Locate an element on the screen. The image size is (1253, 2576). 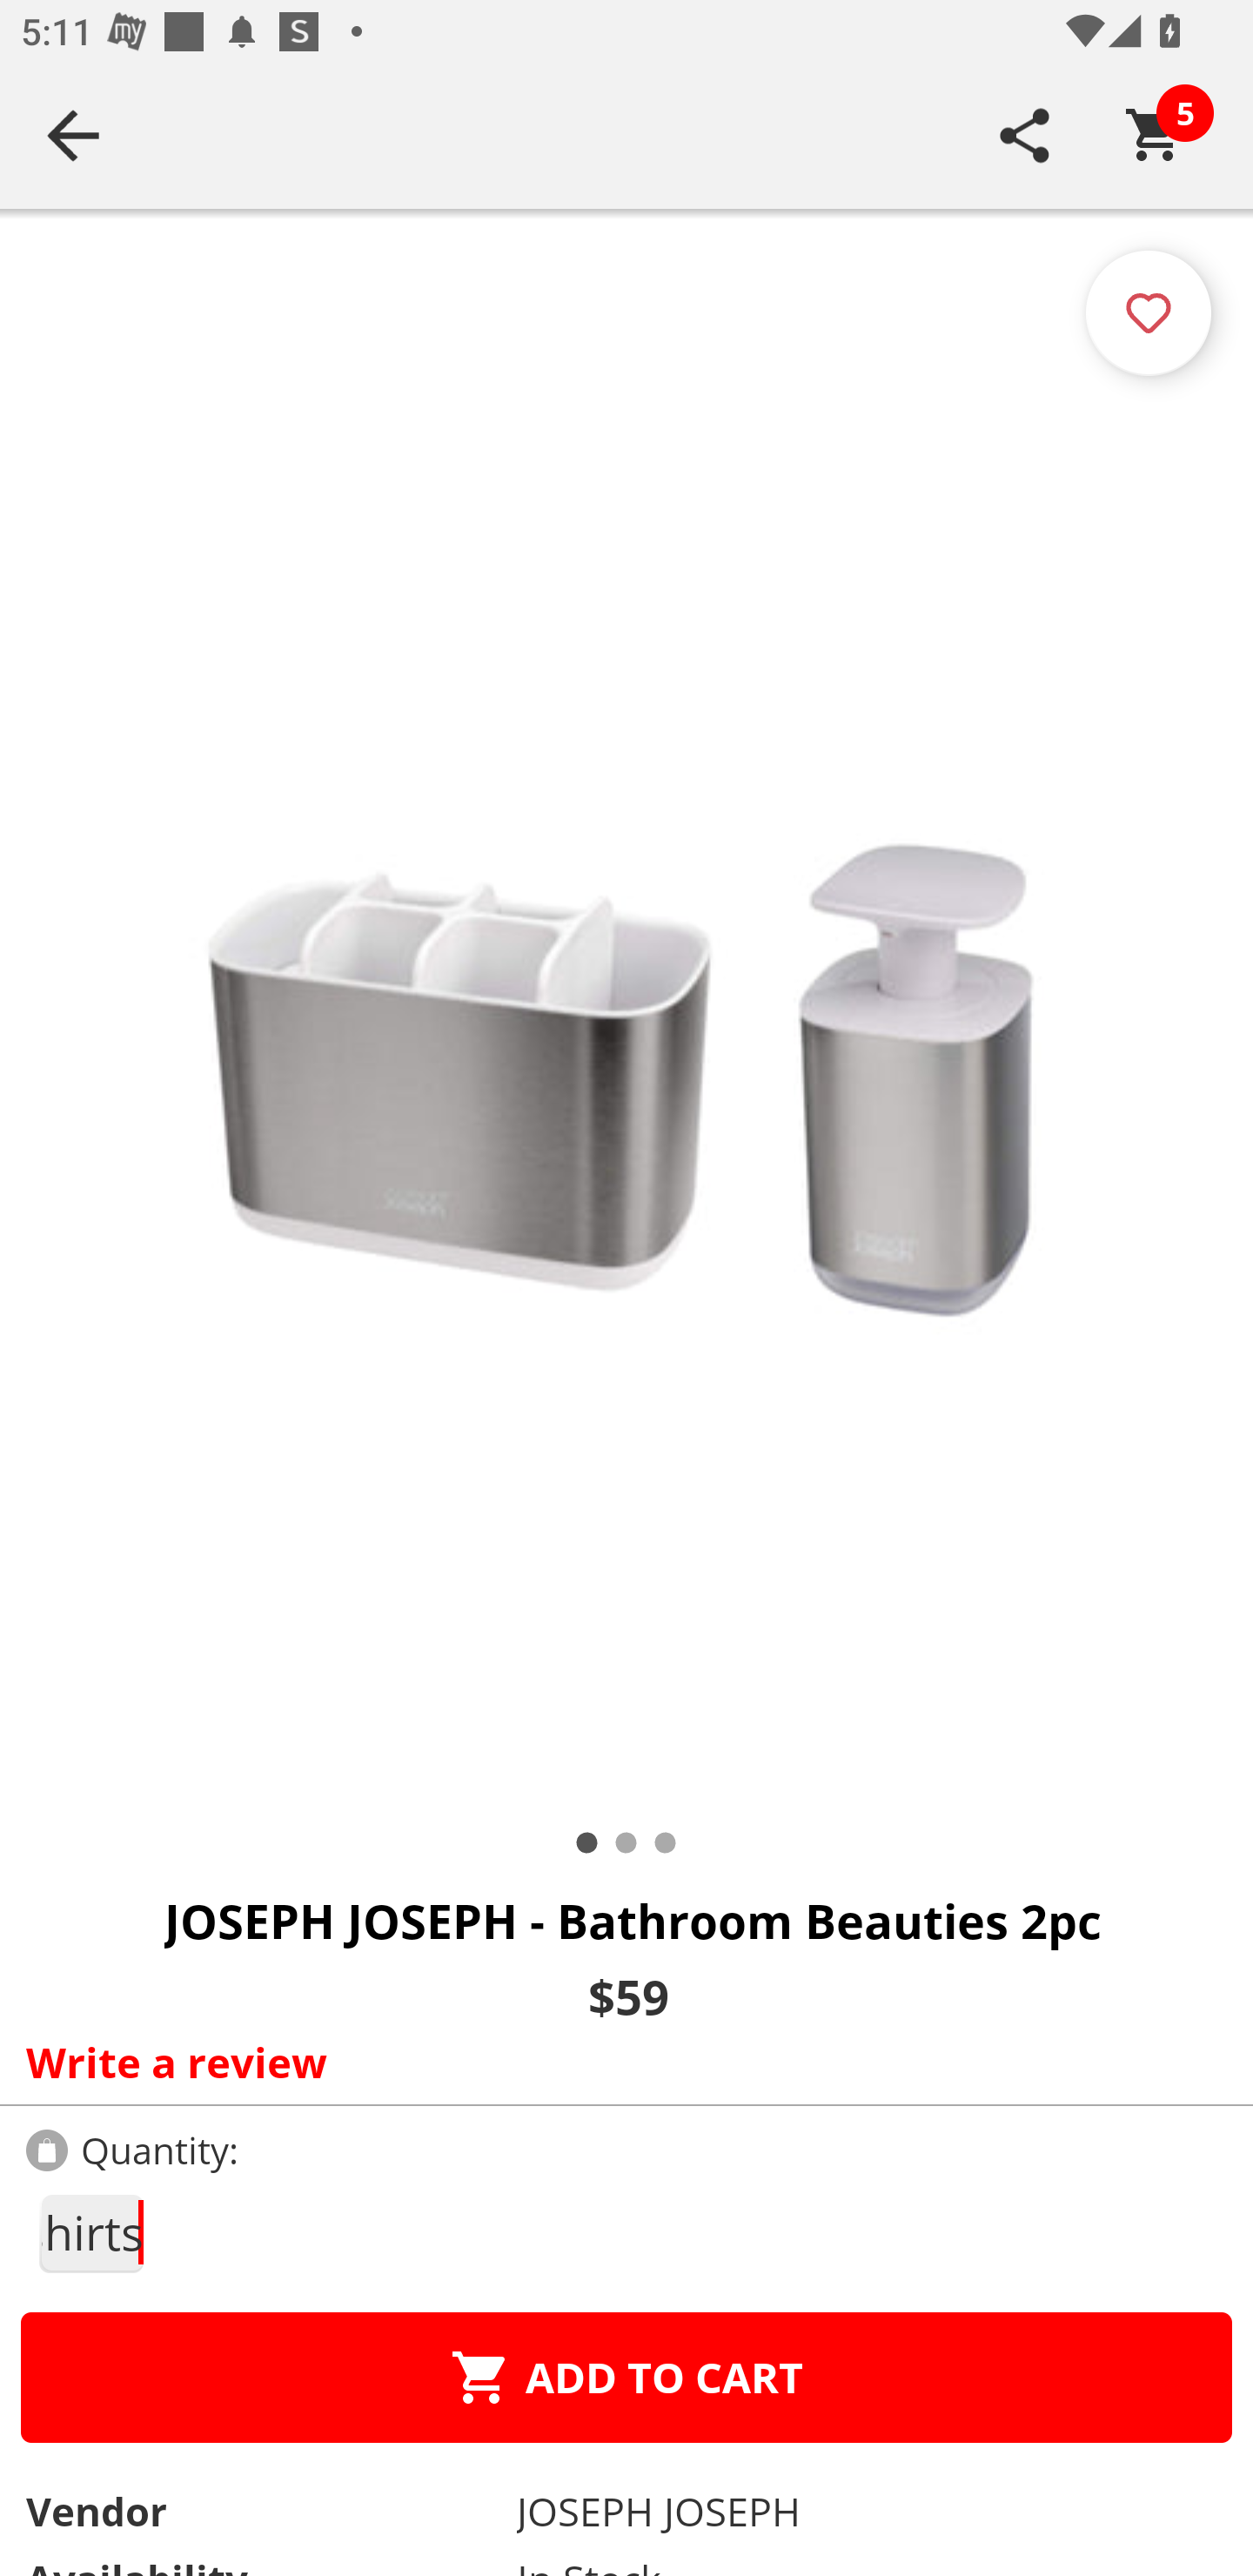
SHARE is located at coordinates (1025, 135).